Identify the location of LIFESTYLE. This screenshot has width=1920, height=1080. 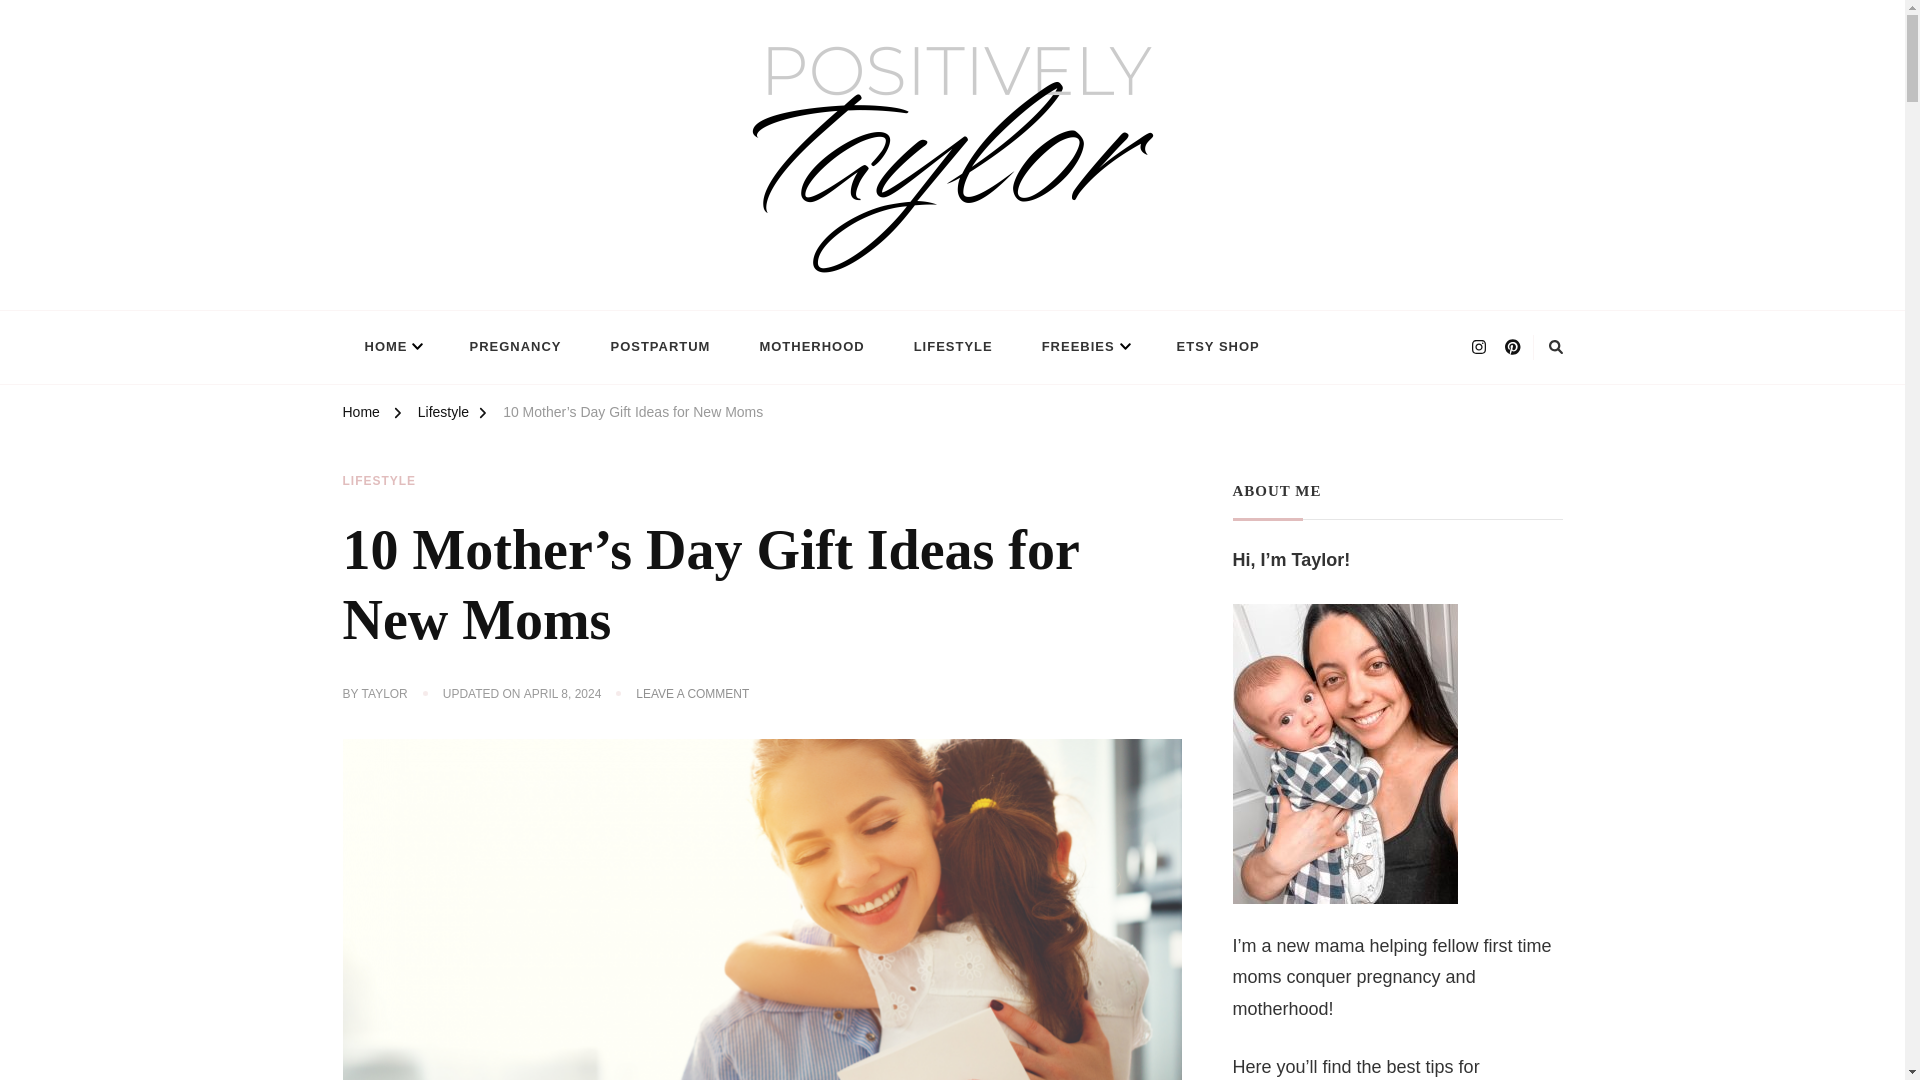
(378, 482).